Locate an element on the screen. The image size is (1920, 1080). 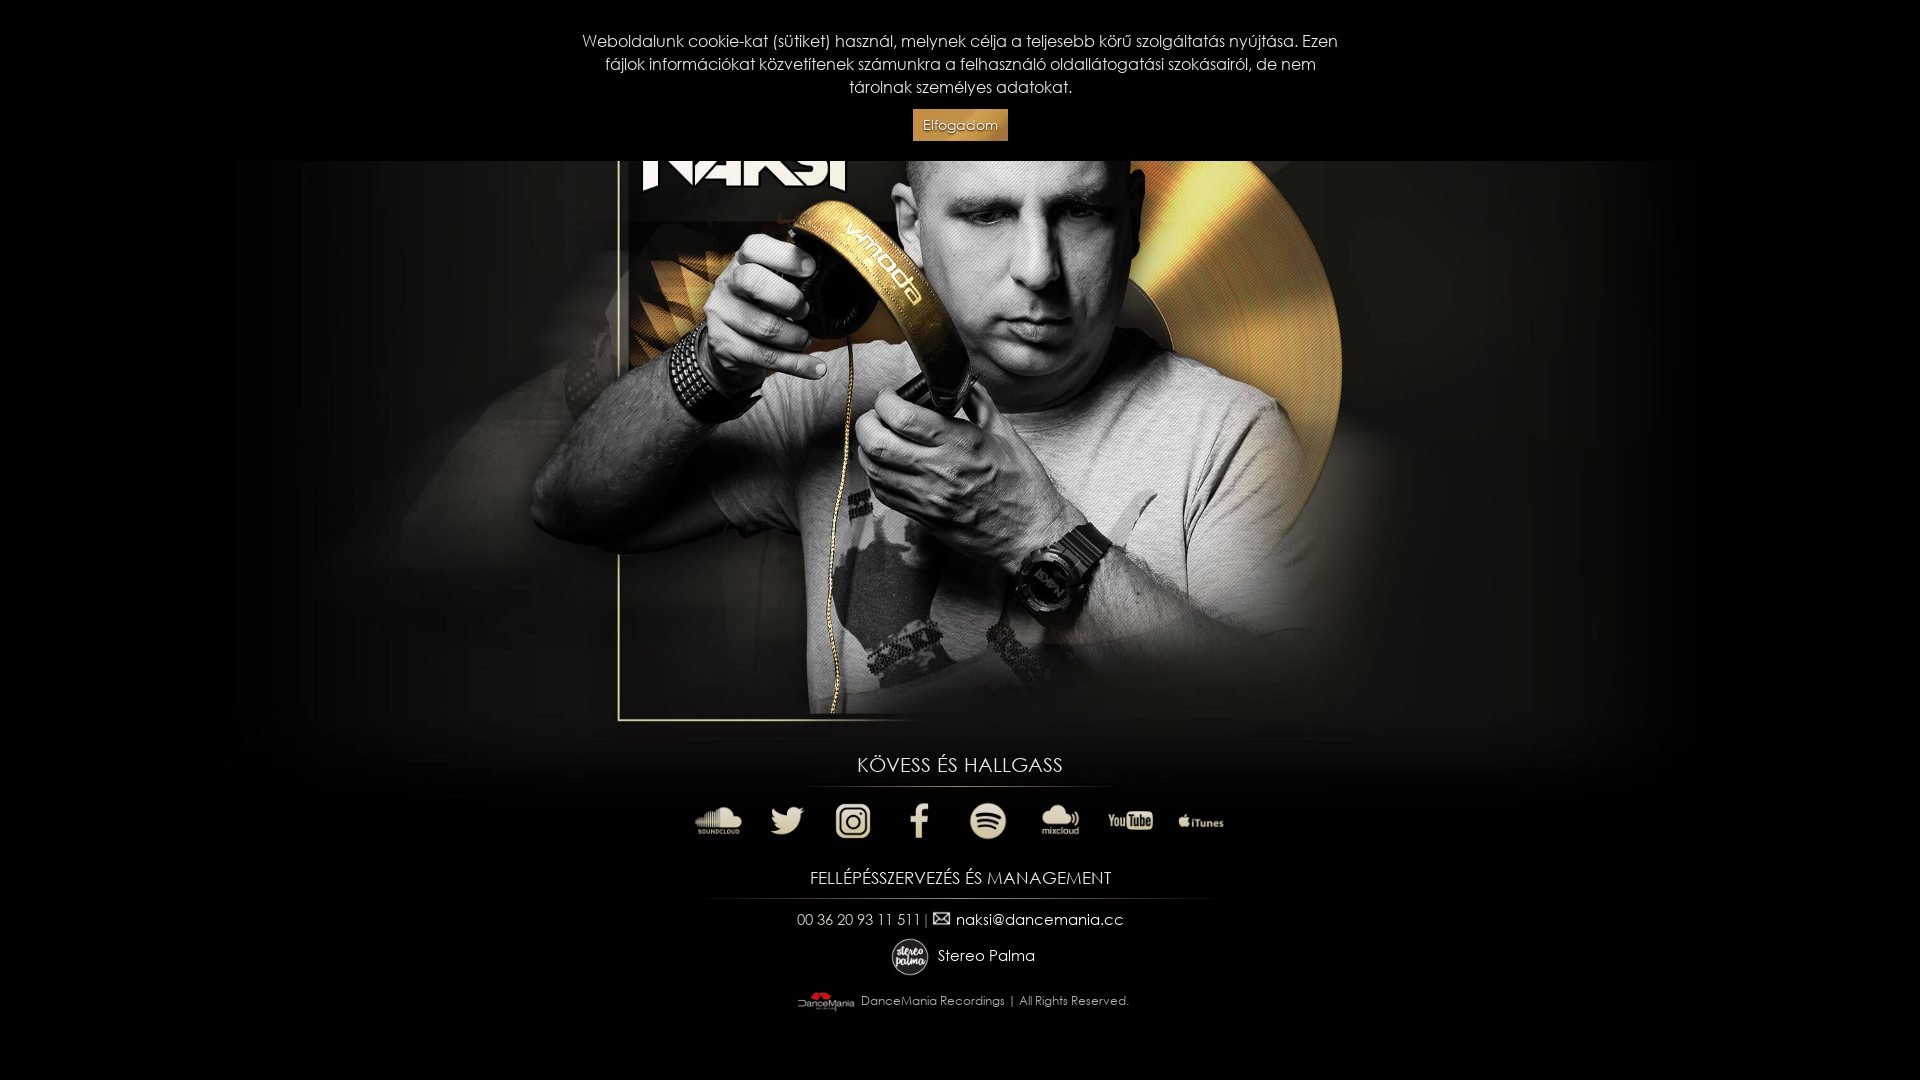
Stereo Palma is located at coordinates (960, 955).